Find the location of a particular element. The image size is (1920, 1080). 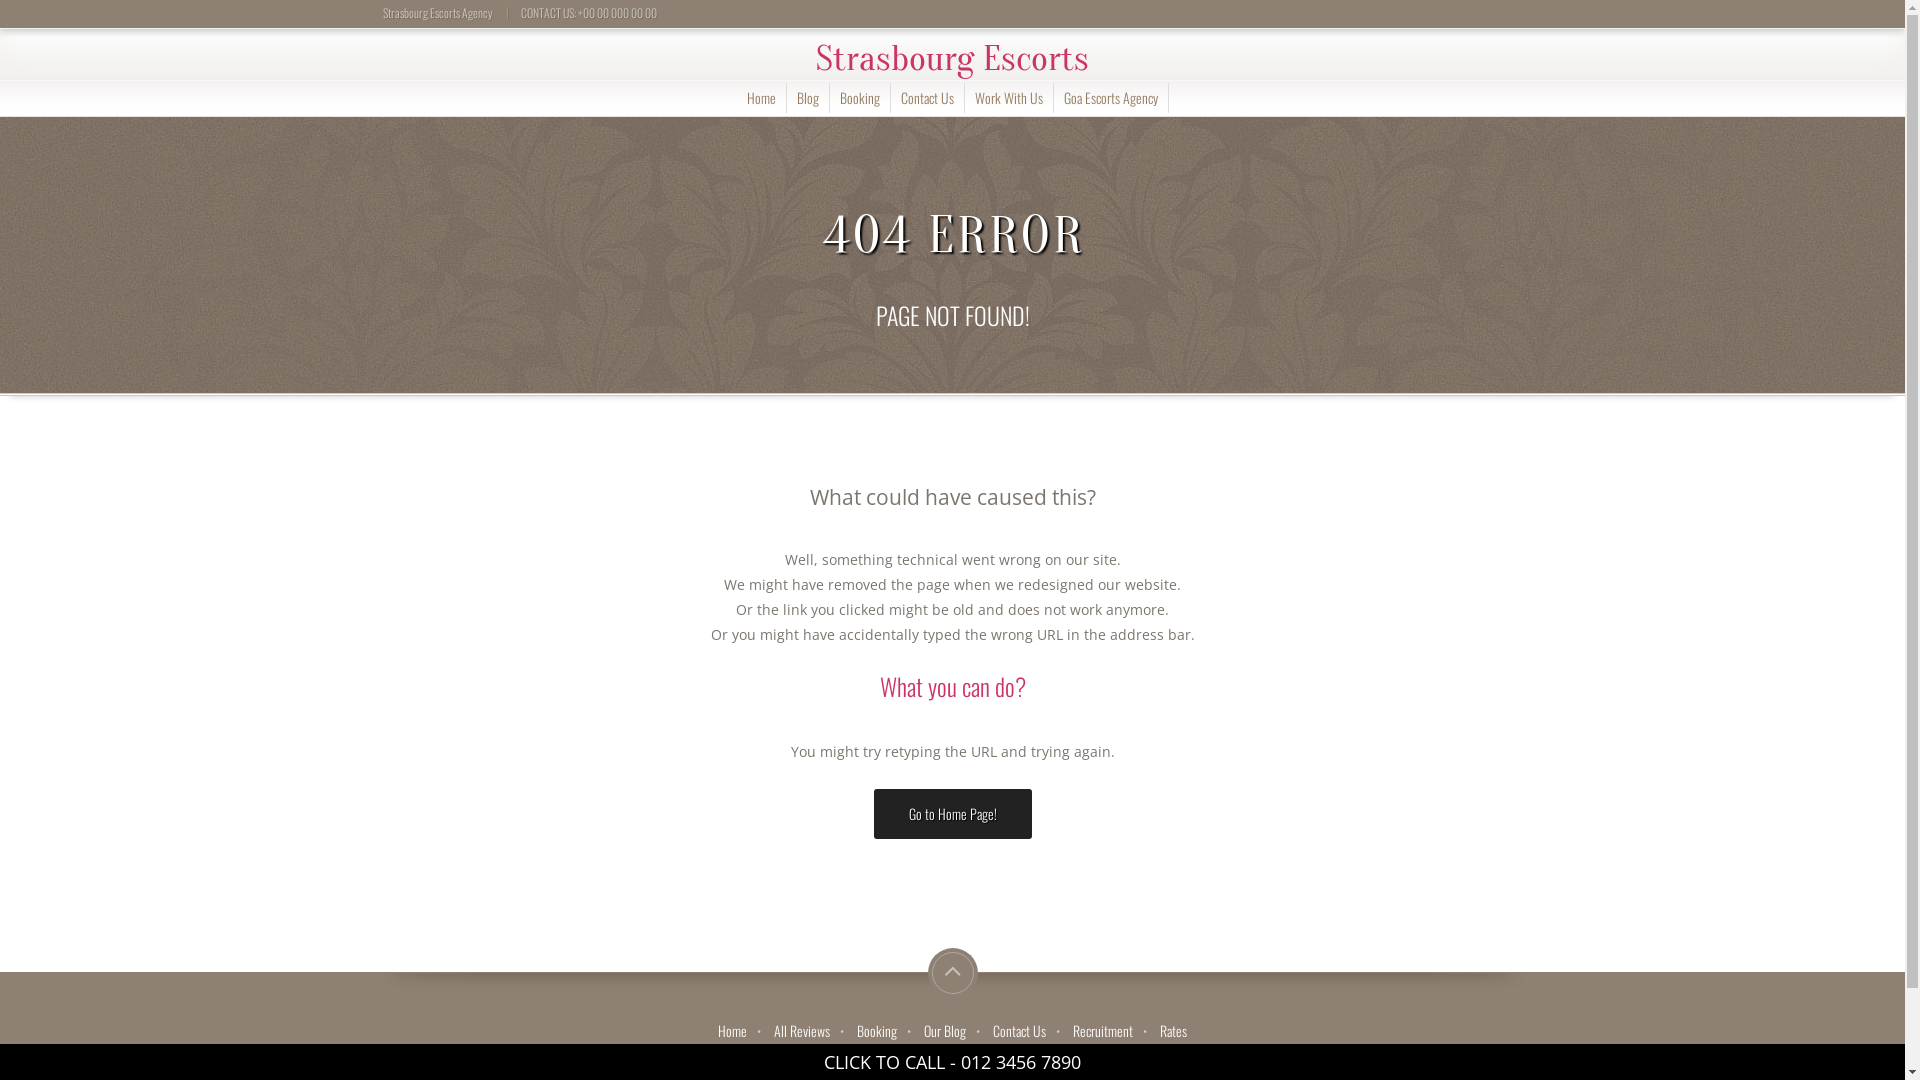

Strasbourg Escorts is located at coordinates (952, 58).